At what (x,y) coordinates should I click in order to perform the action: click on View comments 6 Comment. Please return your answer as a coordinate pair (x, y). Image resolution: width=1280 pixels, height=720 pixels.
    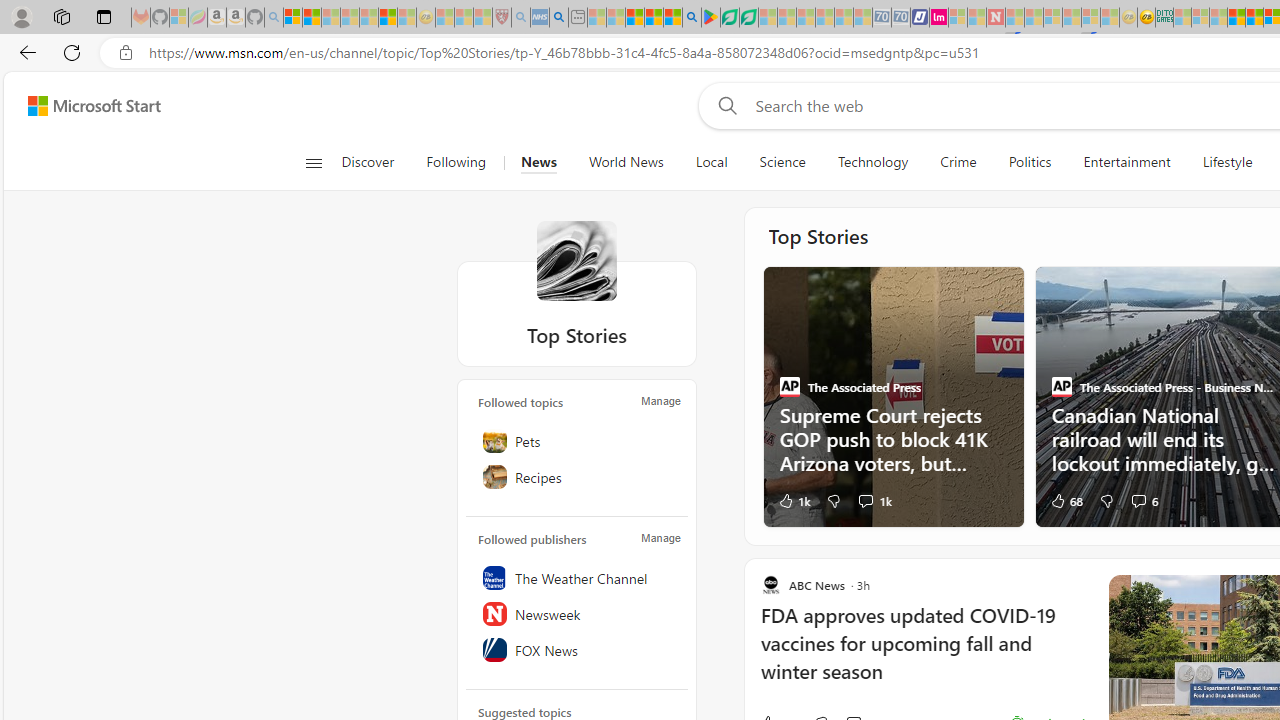
    Looking at the image, I should click on (1138, 500).